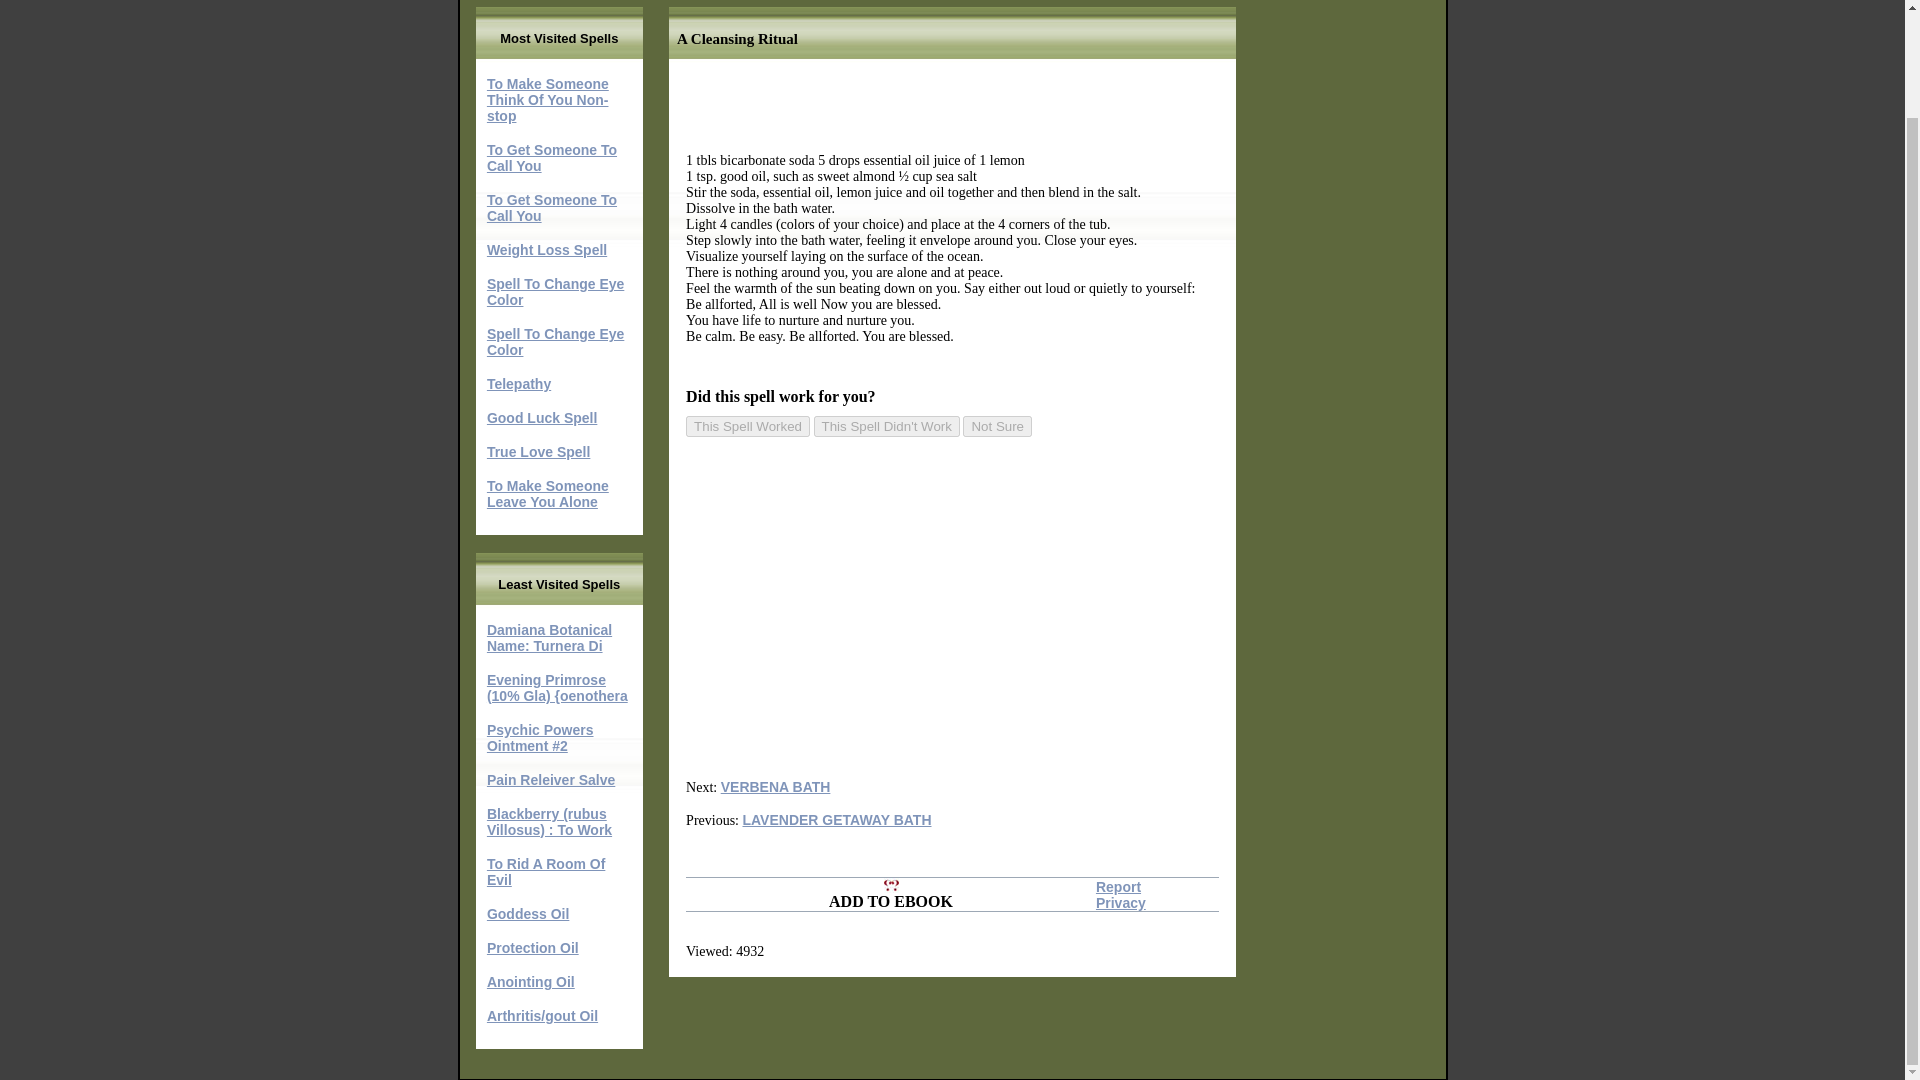  Describe the element at coordinates (530, 982) in the screenshot. I see `Anointing Oil` at that location.